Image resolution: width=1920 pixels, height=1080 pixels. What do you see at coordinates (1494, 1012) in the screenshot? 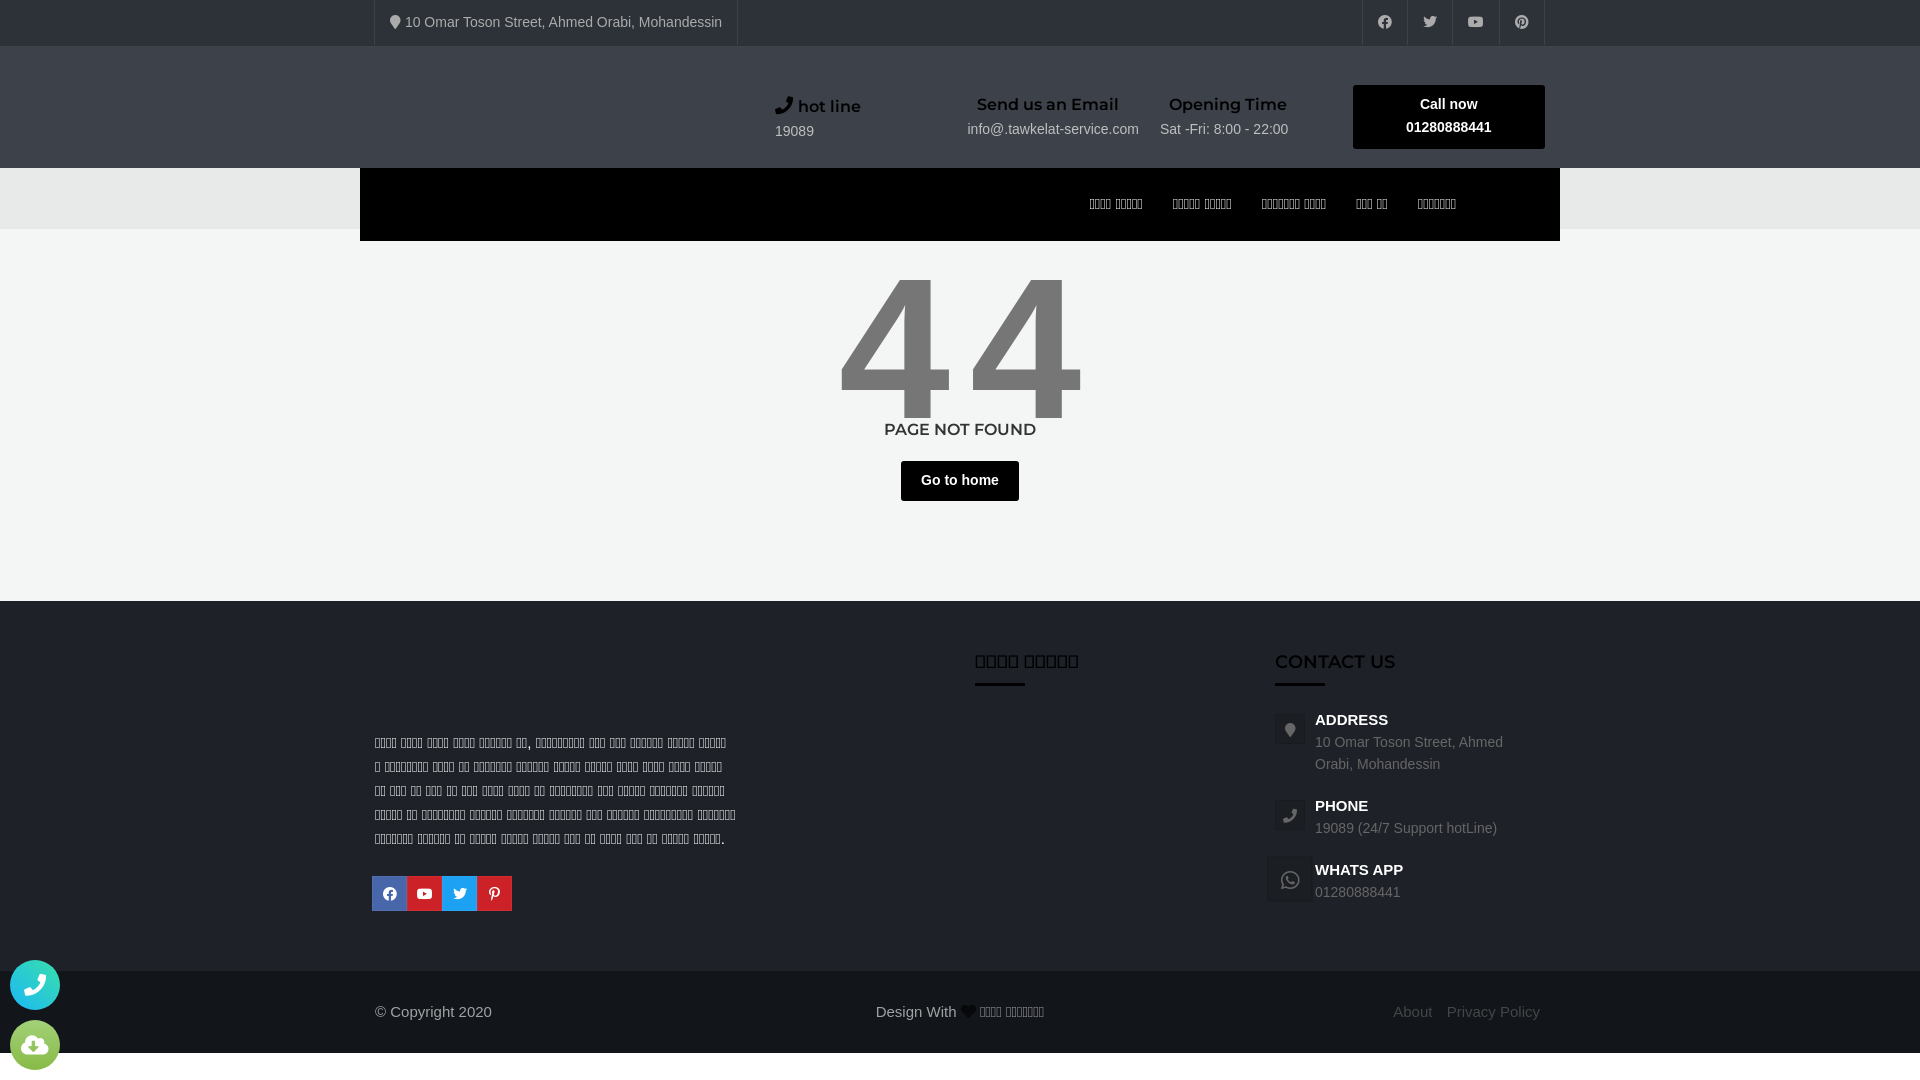
I see `Privacy Policy` at bounding box center [1494, 1012].